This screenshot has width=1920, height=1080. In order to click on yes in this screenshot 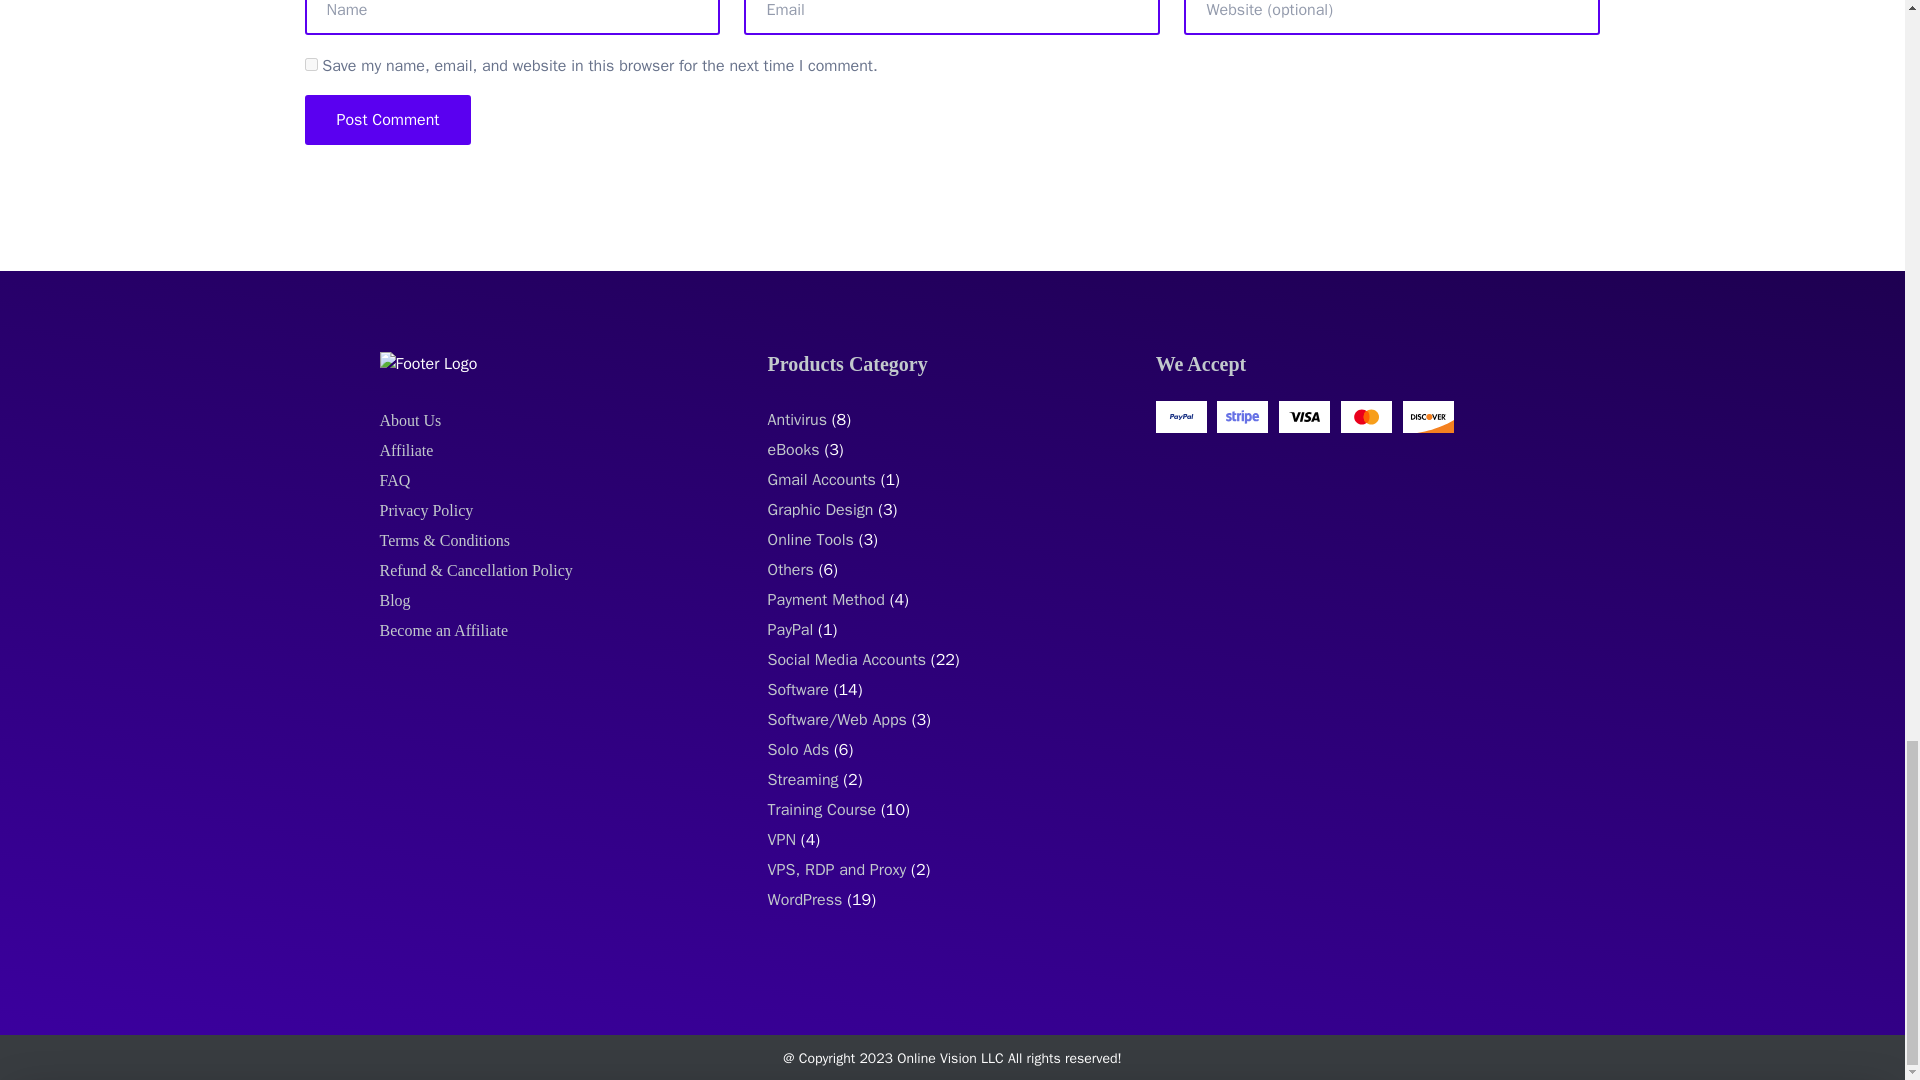, I will do `click(310, 64)`.